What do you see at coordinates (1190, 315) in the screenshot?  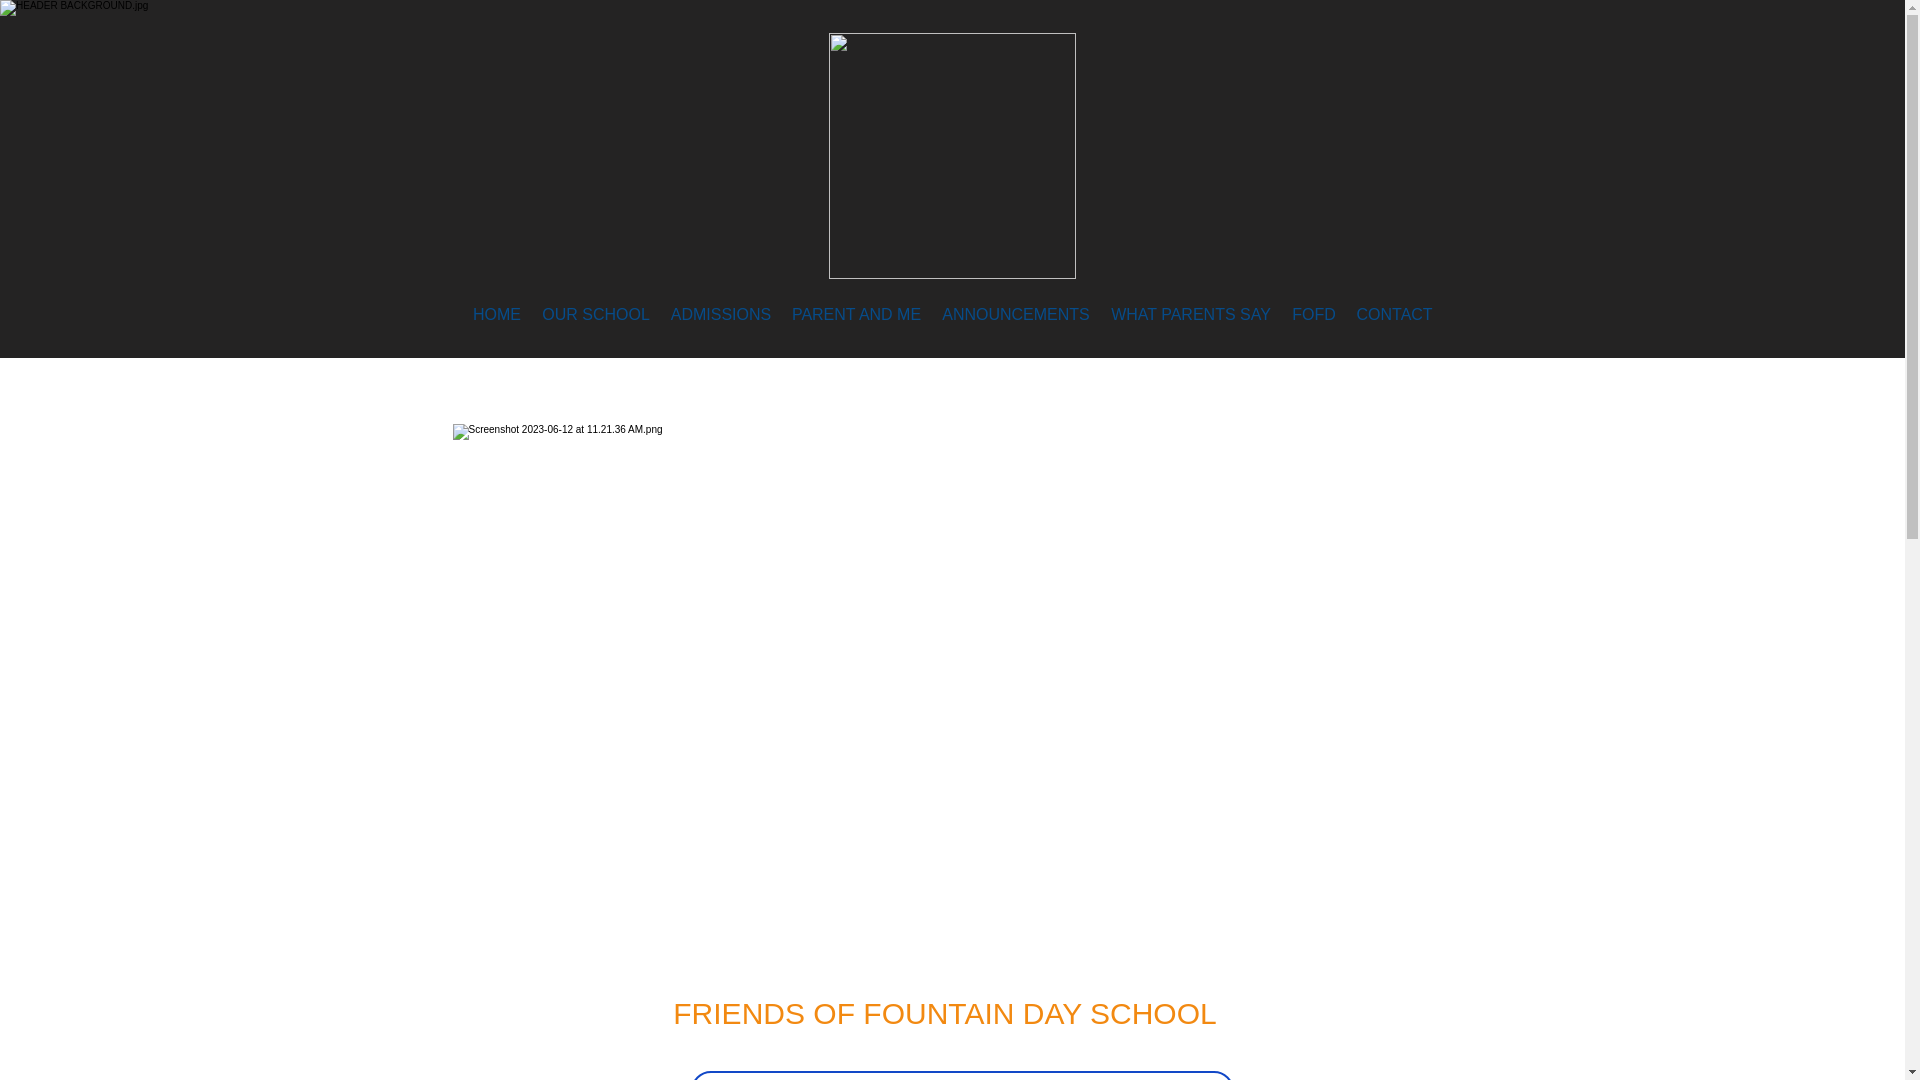 I see `WHAT PARENTS SAY` at bounding box center [1190, 315].